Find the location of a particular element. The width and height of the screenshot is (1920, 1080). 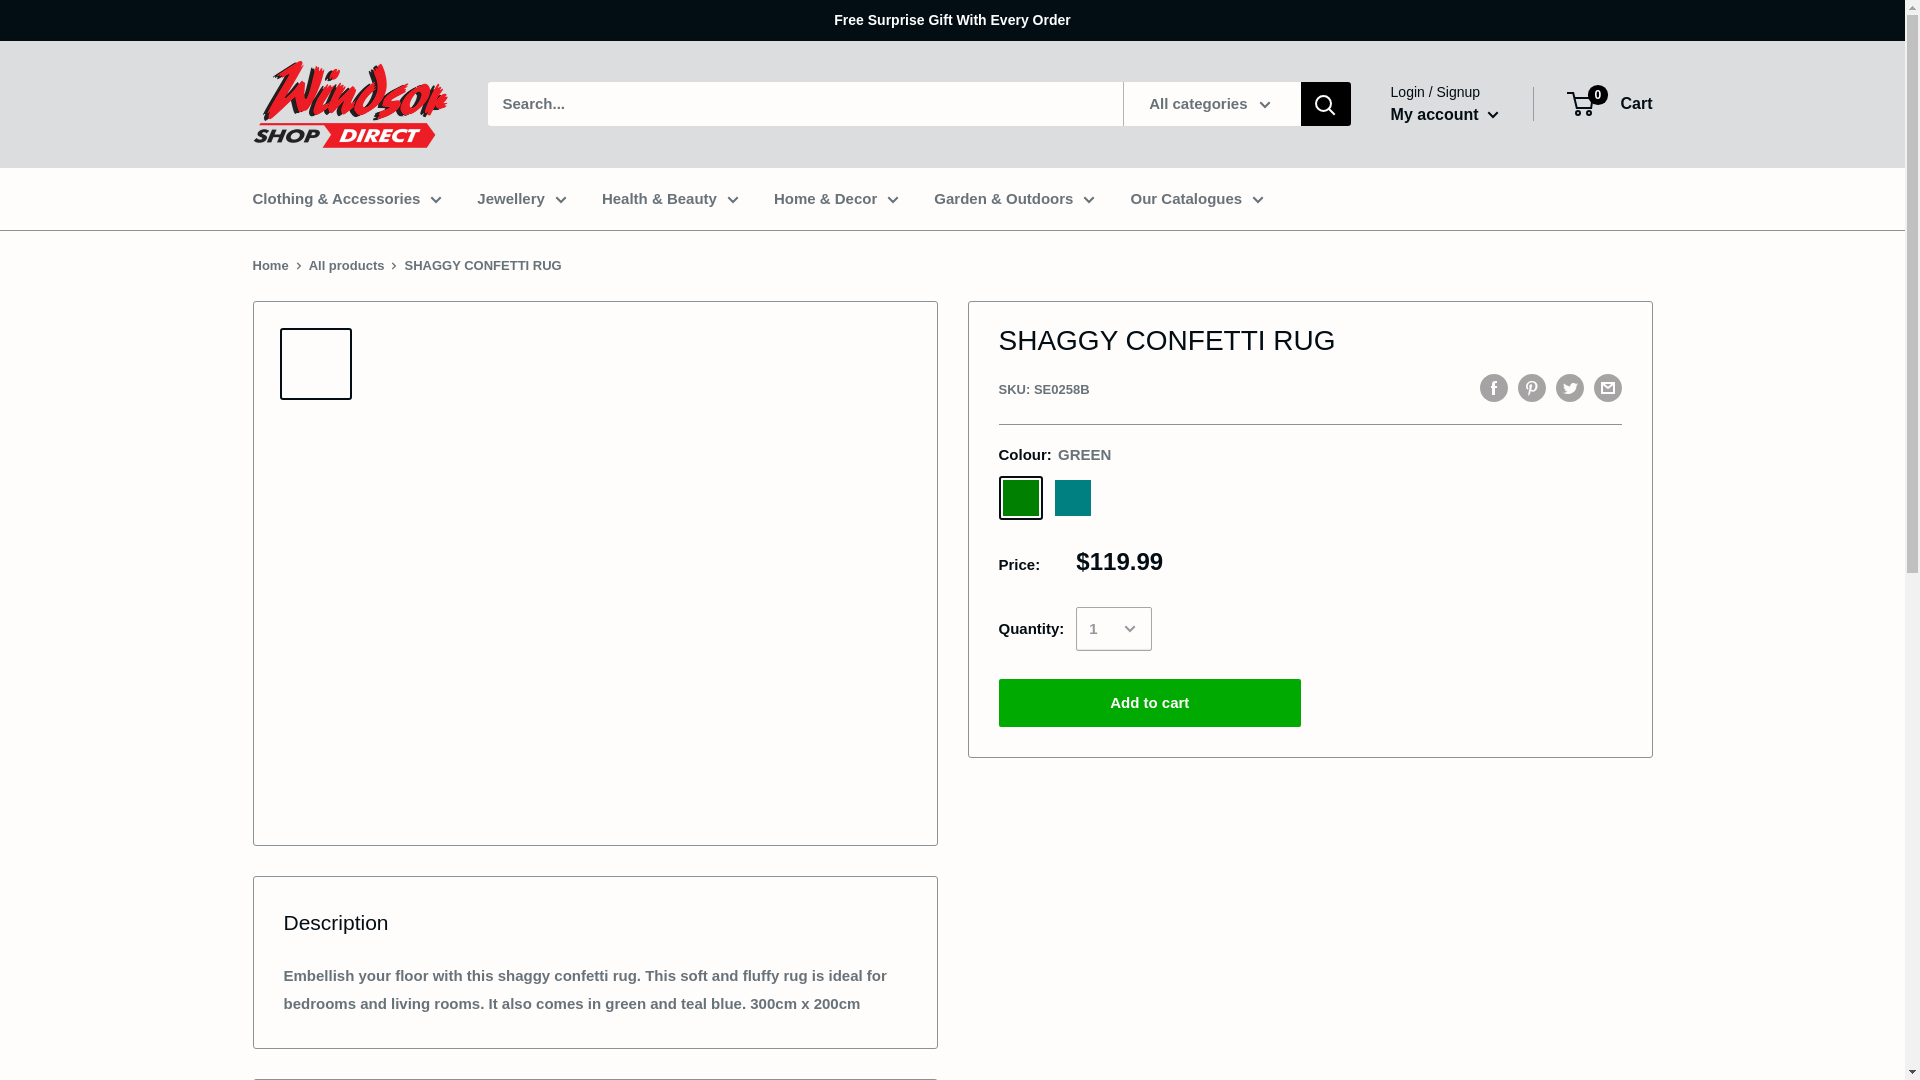

TEAL is located at coordinates (1072, 498).